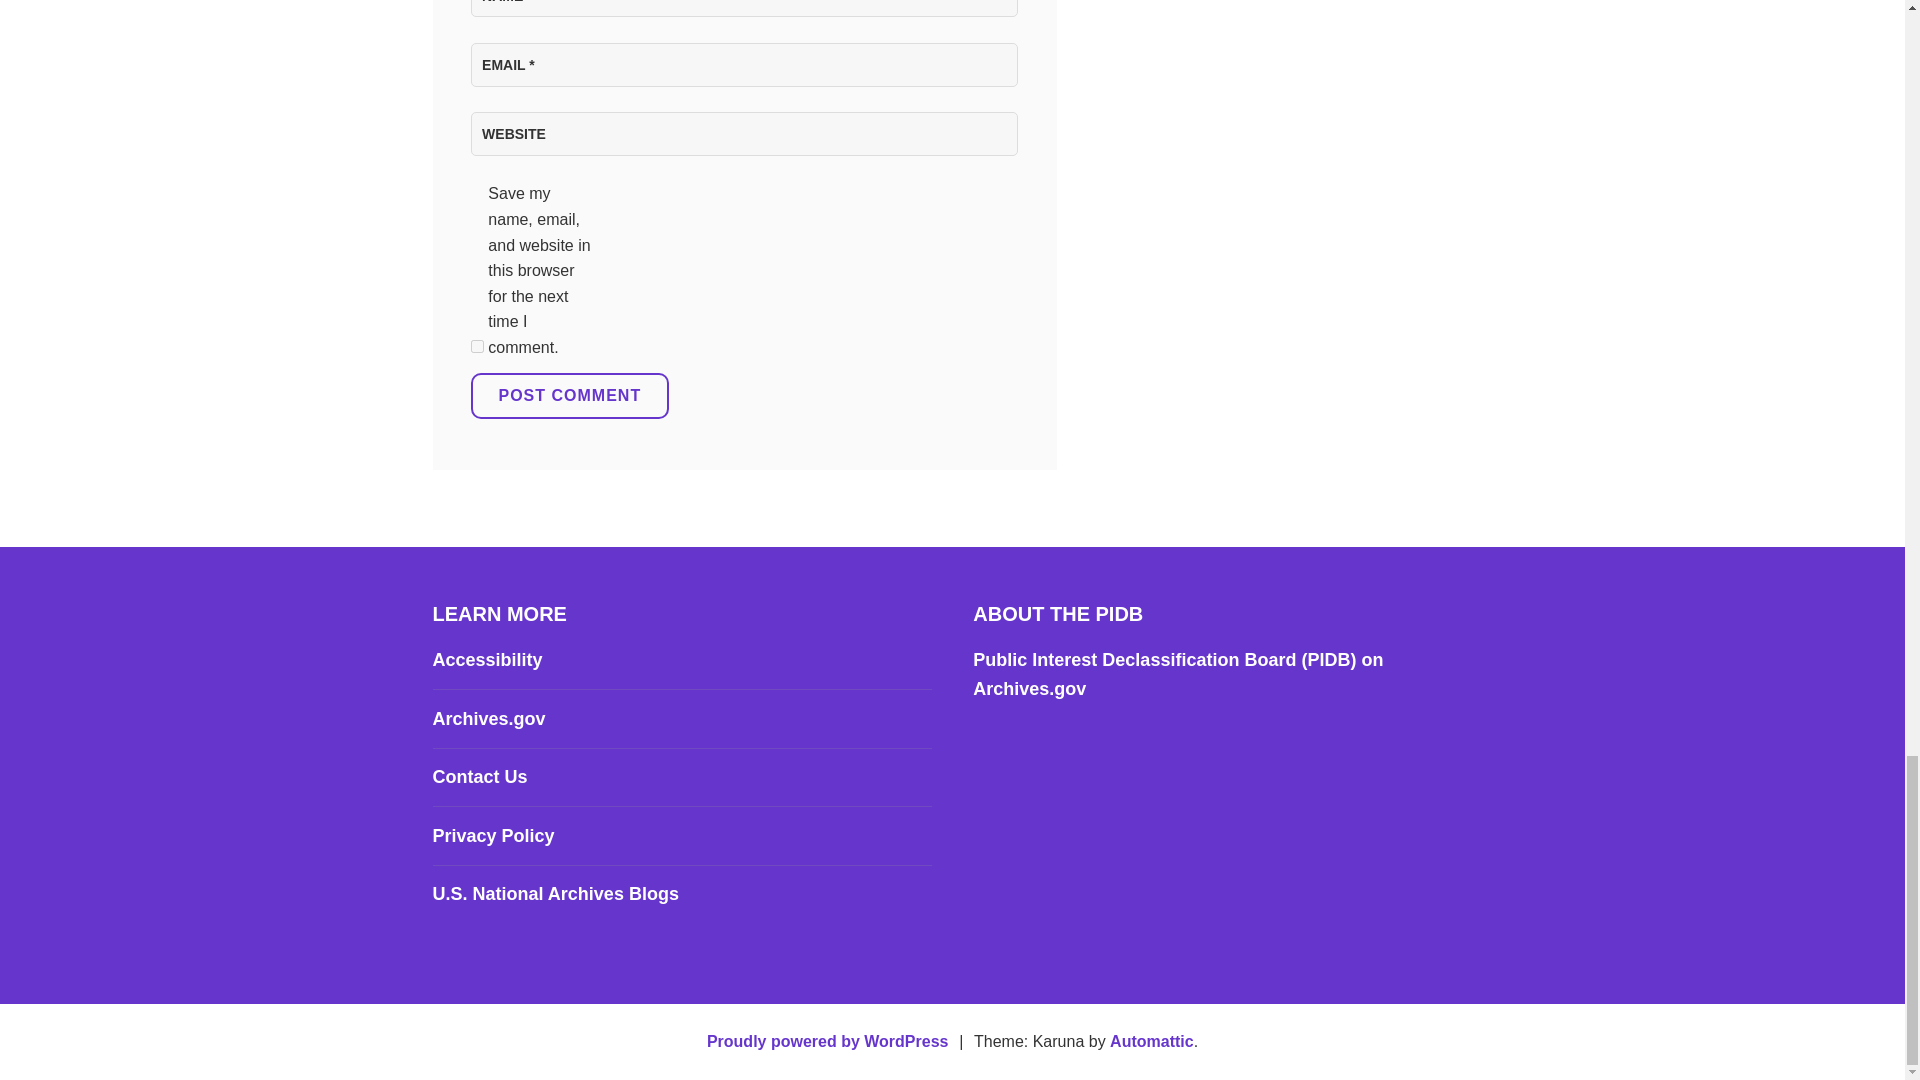  What do you see at coordinates (476, 346) in the screenshot?
I see `yes` at bounding box center [476, 346].